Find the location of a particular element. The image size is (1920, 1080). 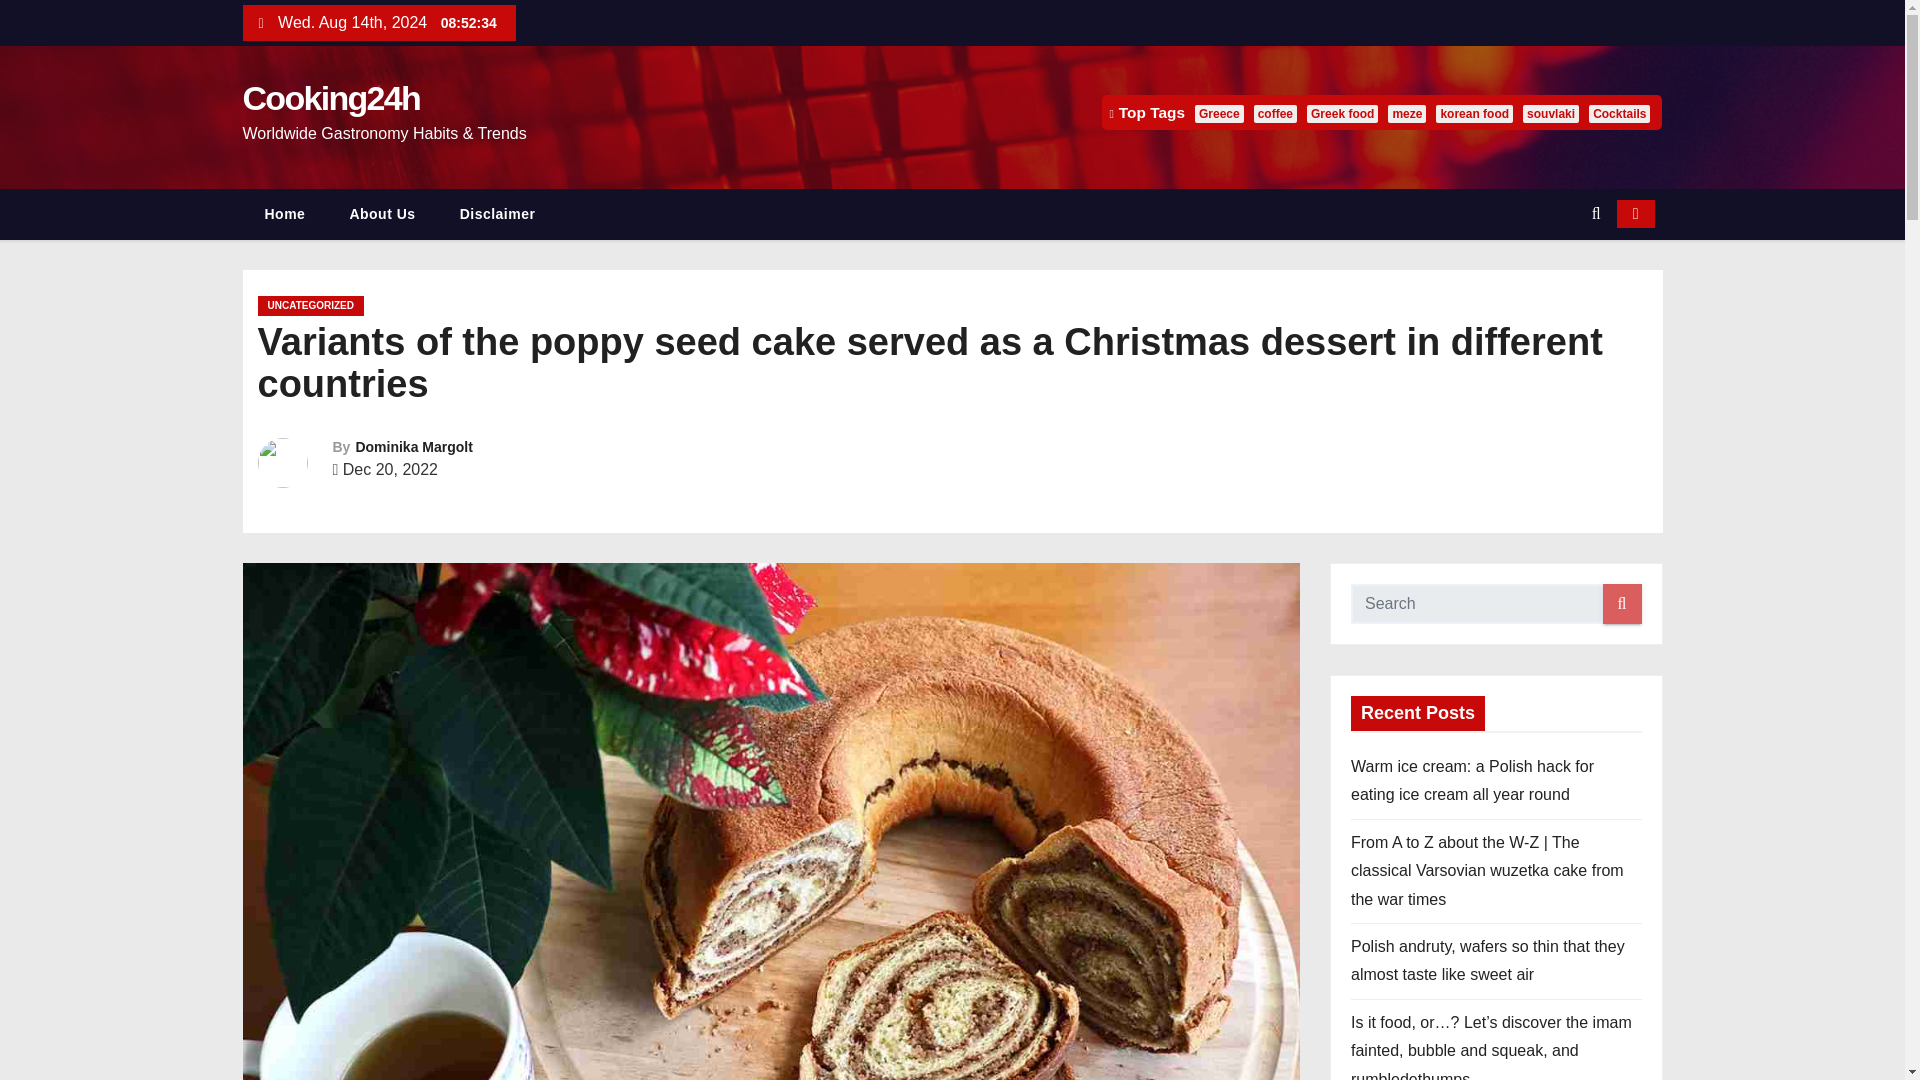

Greek food is located at coordinates (1342, 114).